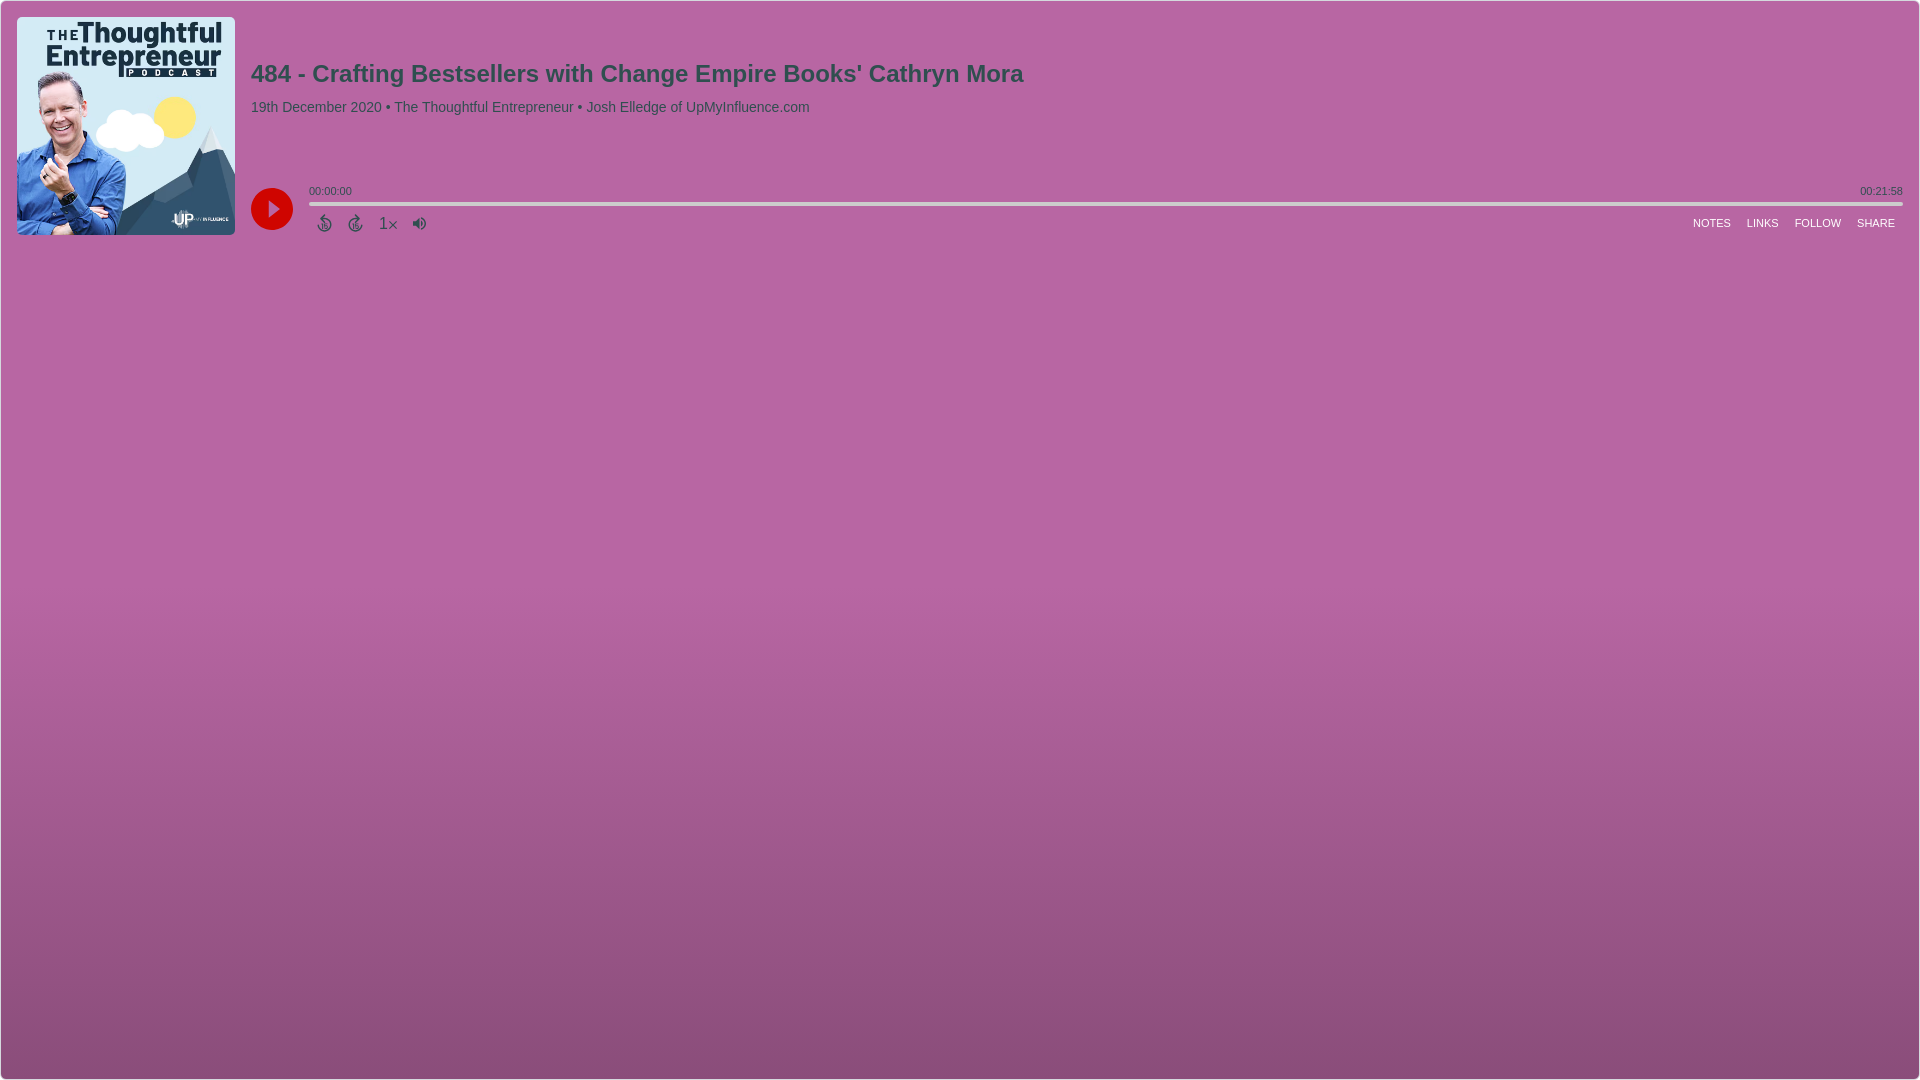 This screenshot has width=1920, height=1080. I want to click on FOLLOW, so click(1818, 222).